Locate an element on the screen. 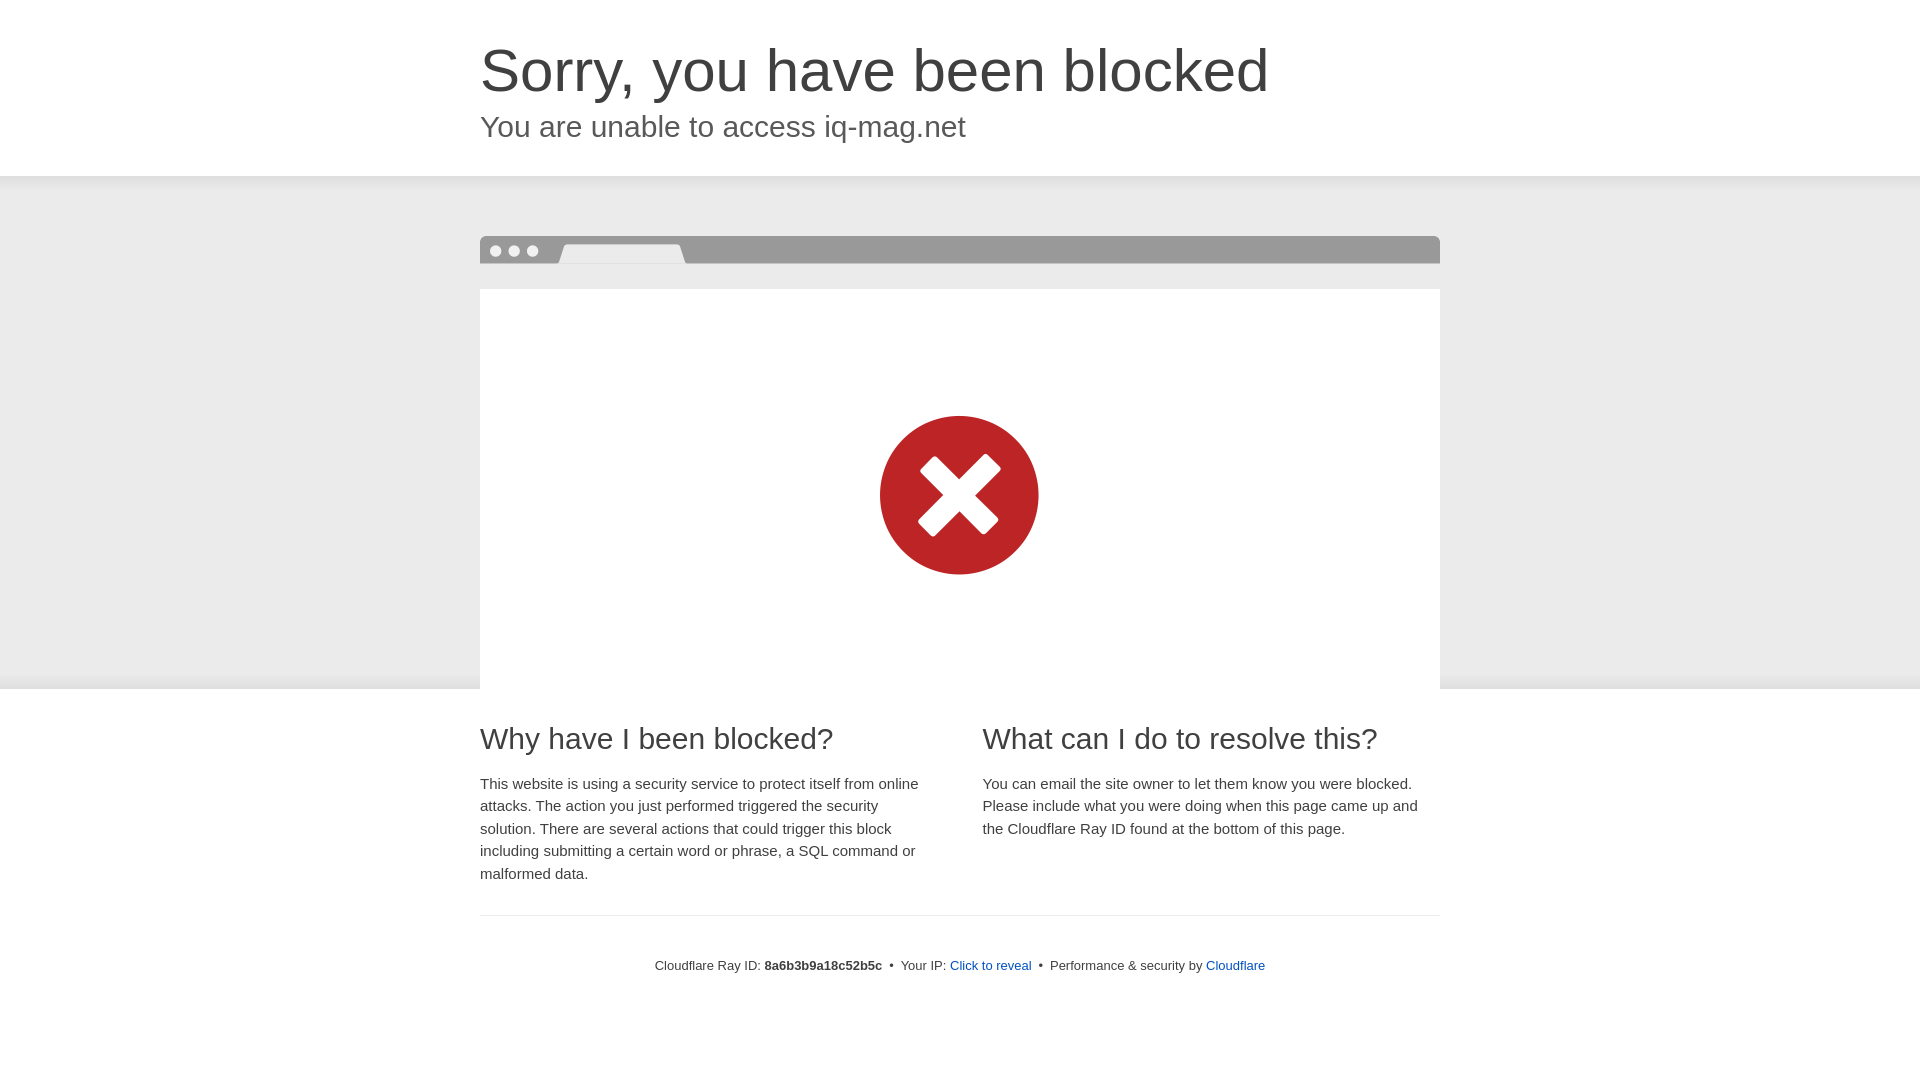 The height and width of the screenshot is (1080, 1920). Cloudflare is located at coordinates (1235, 965).